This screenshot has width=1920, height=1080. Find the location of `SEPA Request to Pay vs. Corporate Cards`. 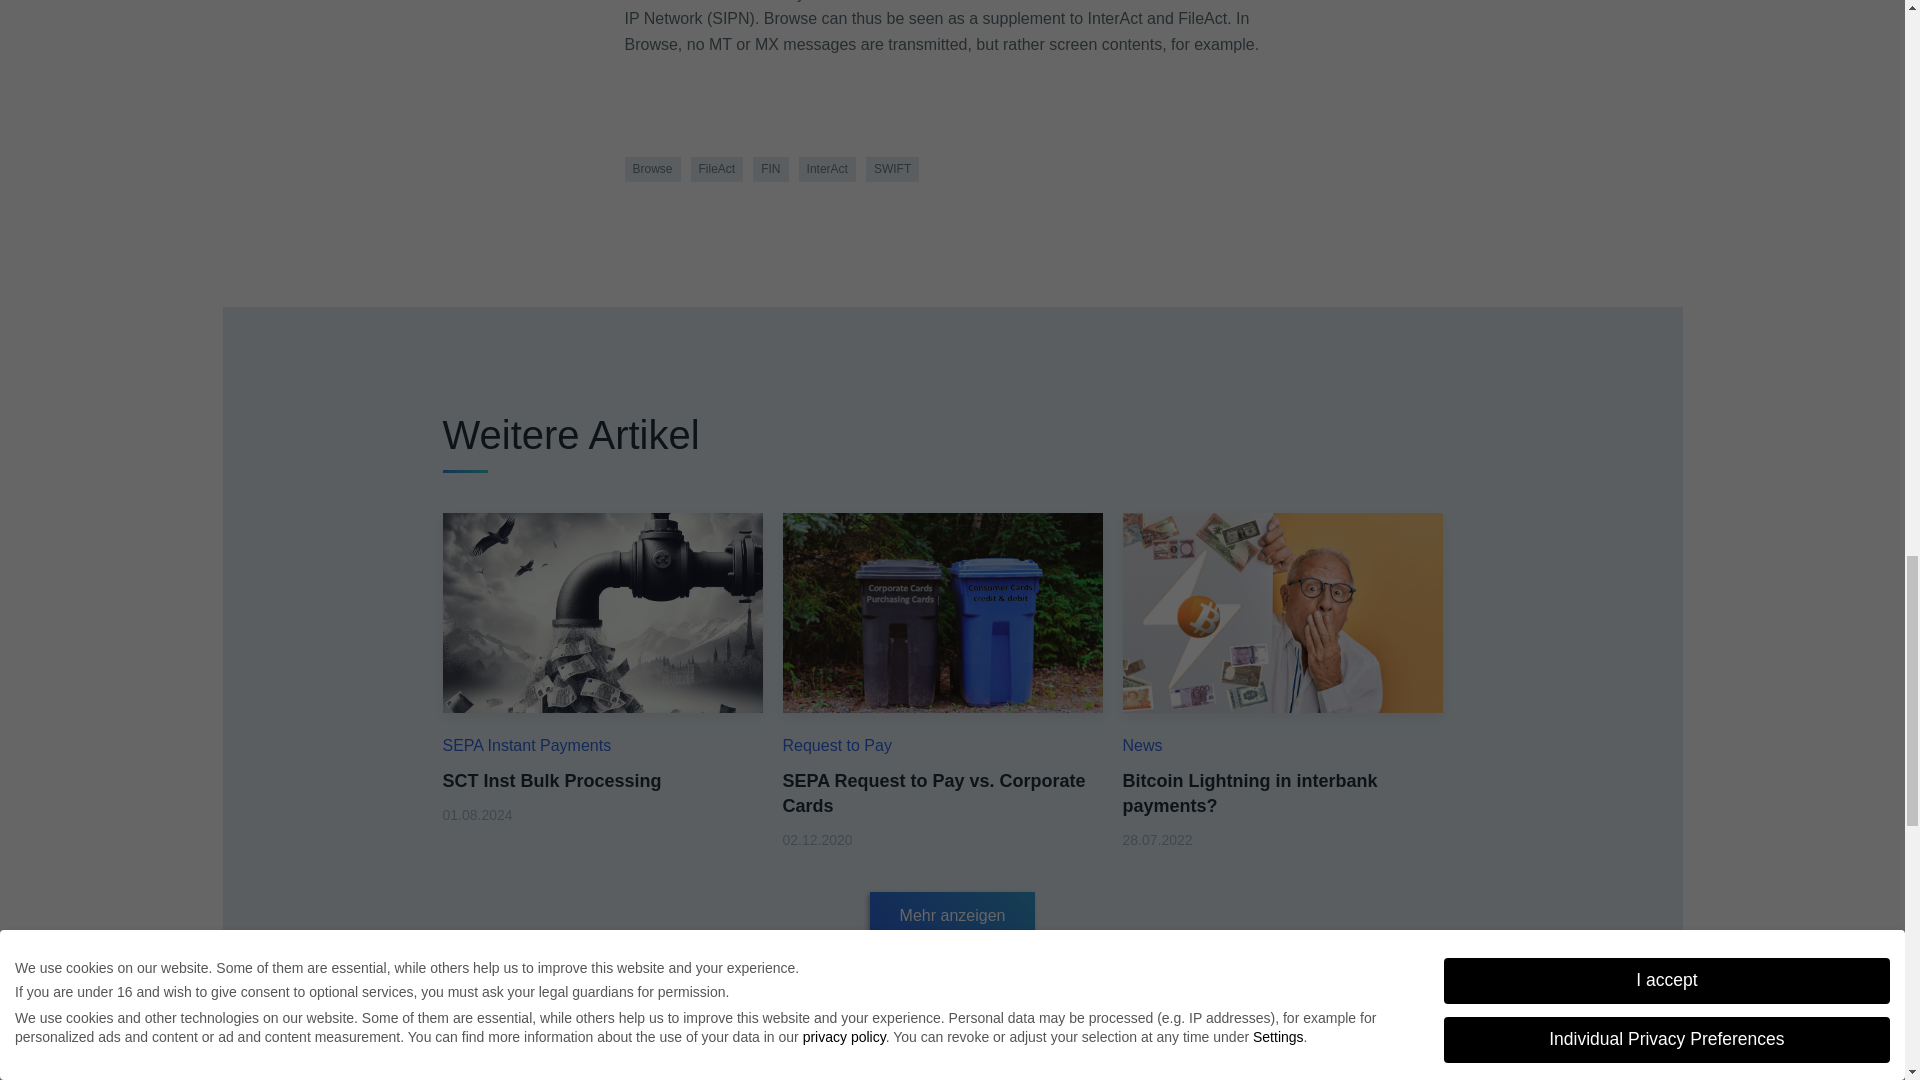

SEPA Request to Pay vs. Corporate Cards is located at coordinates (942, 612).